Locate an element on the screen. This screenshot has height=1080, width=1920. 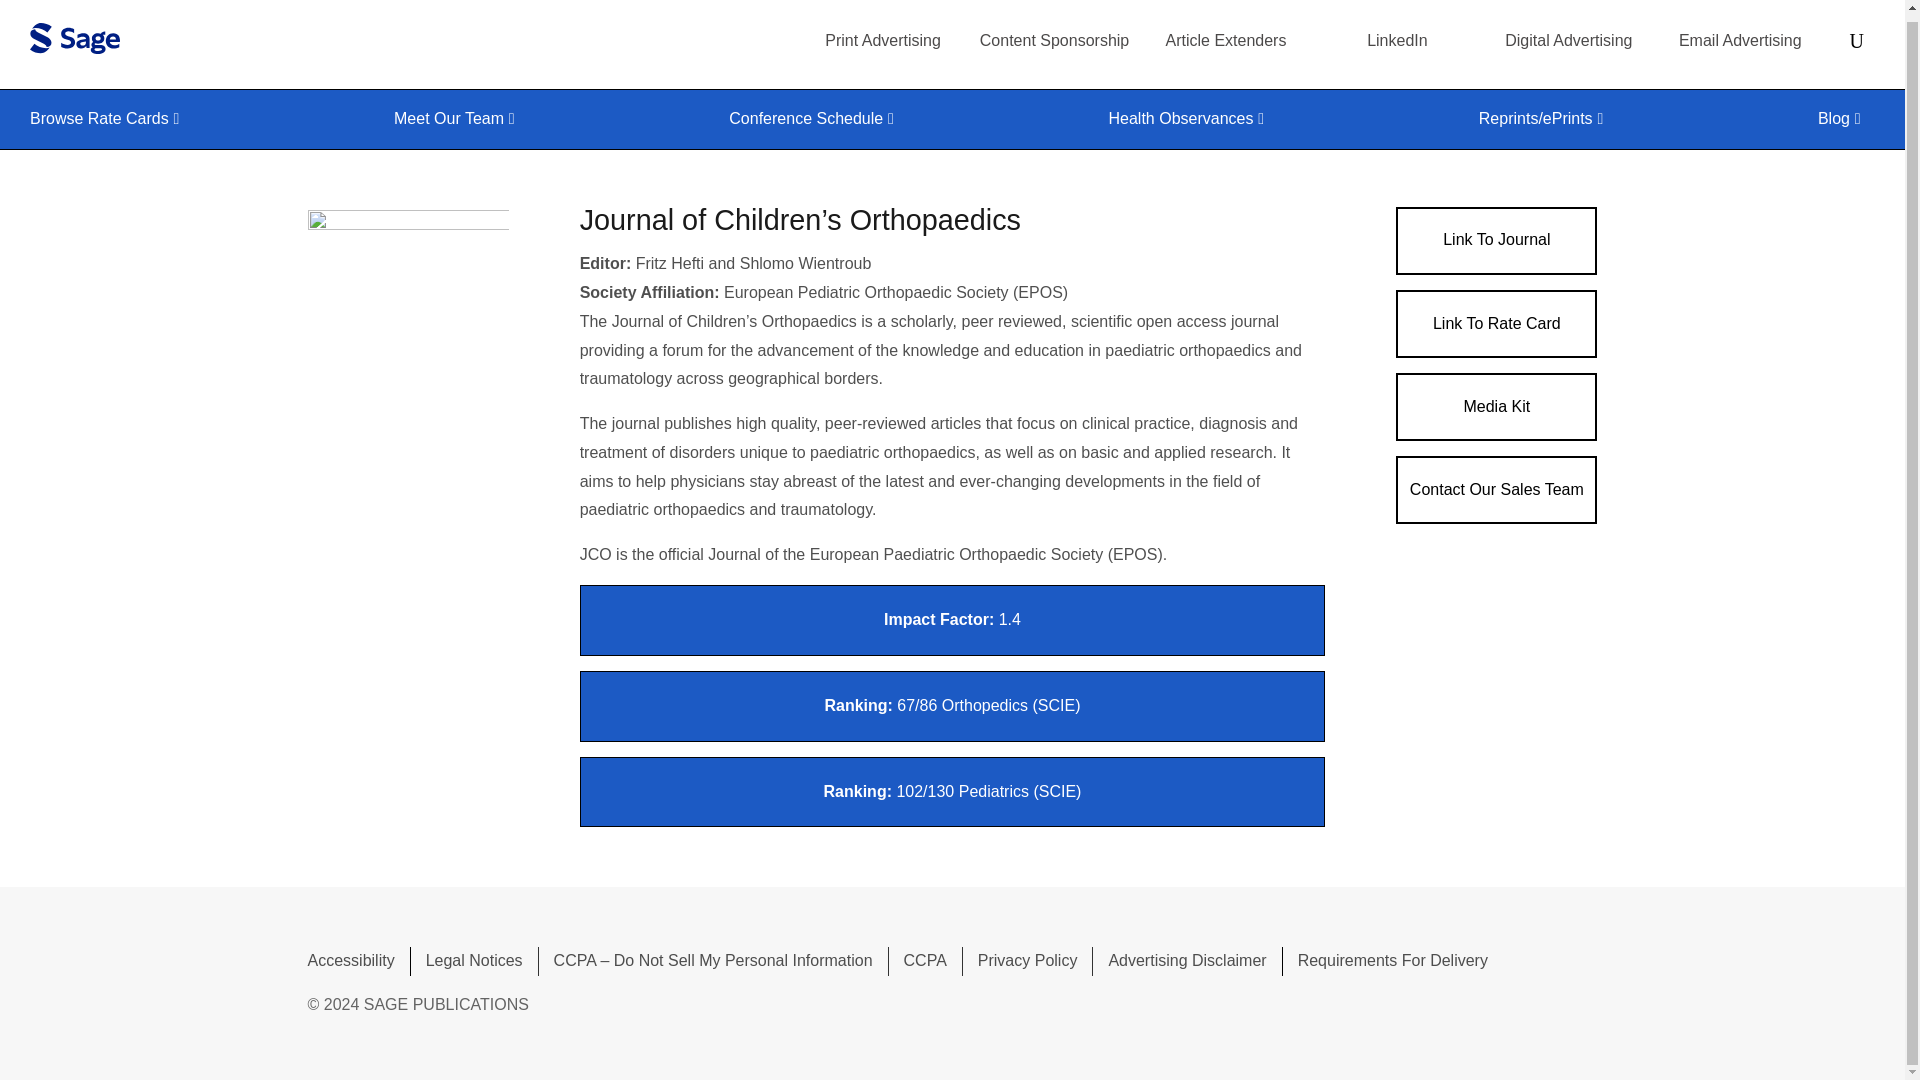
Print Advertising is located at coordinates (882, 40).